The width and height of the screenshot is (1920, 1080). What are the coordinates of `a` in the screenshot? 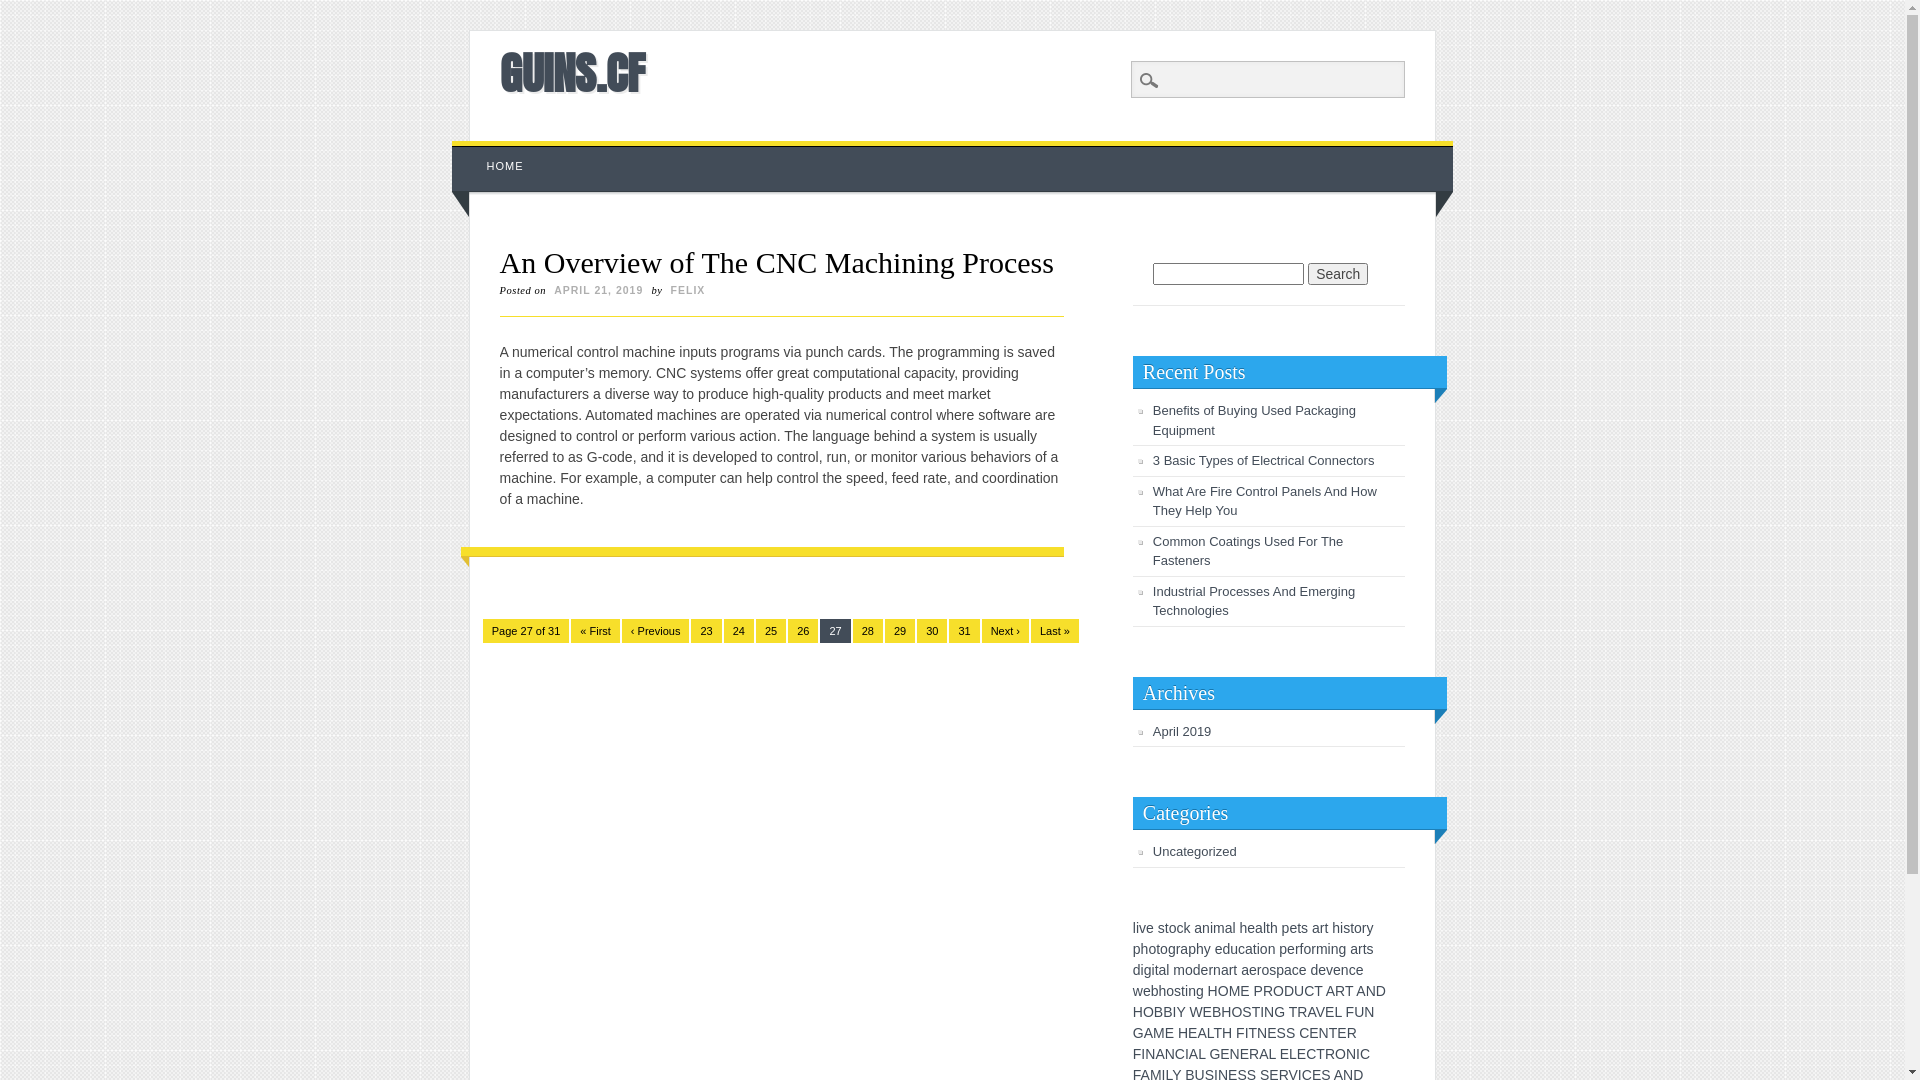 It's located at (1198, 928).